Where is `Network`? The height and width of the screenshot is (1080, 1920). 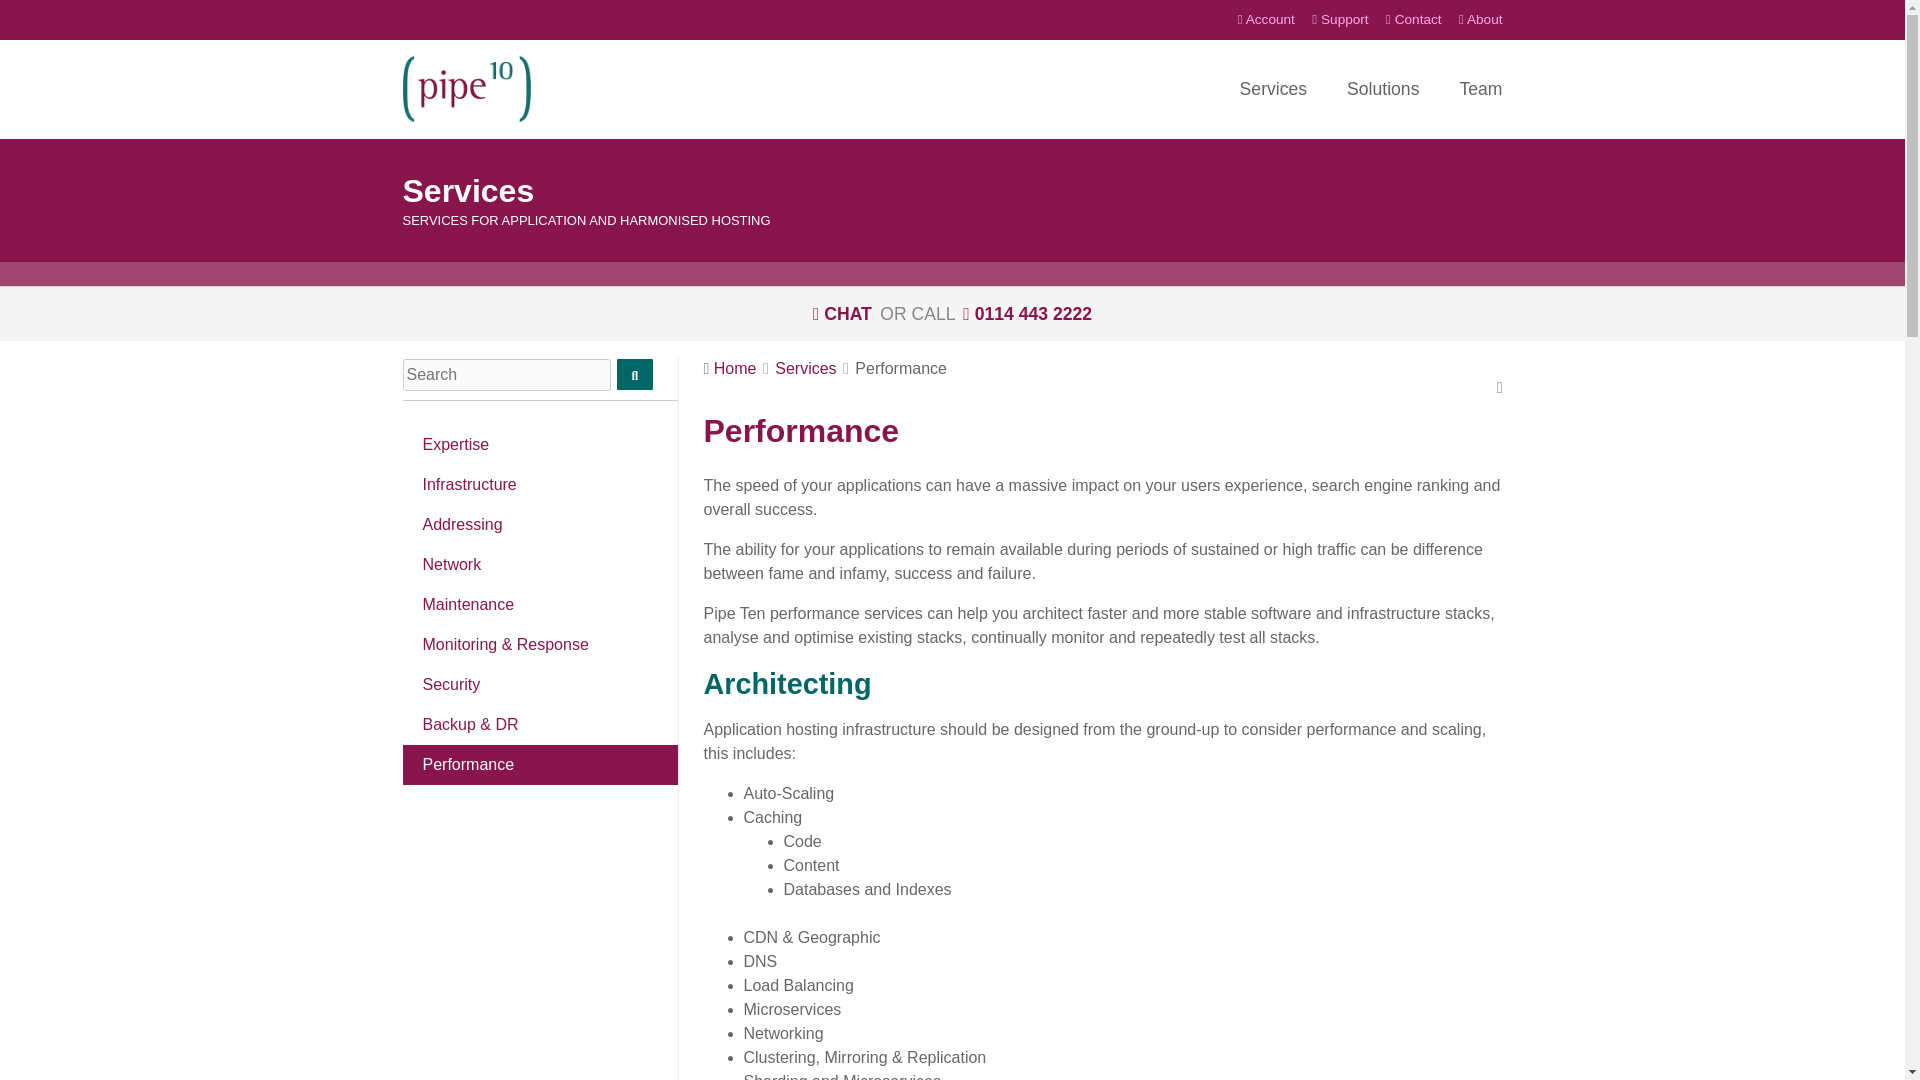 Network is located at coordinates (539, 565).